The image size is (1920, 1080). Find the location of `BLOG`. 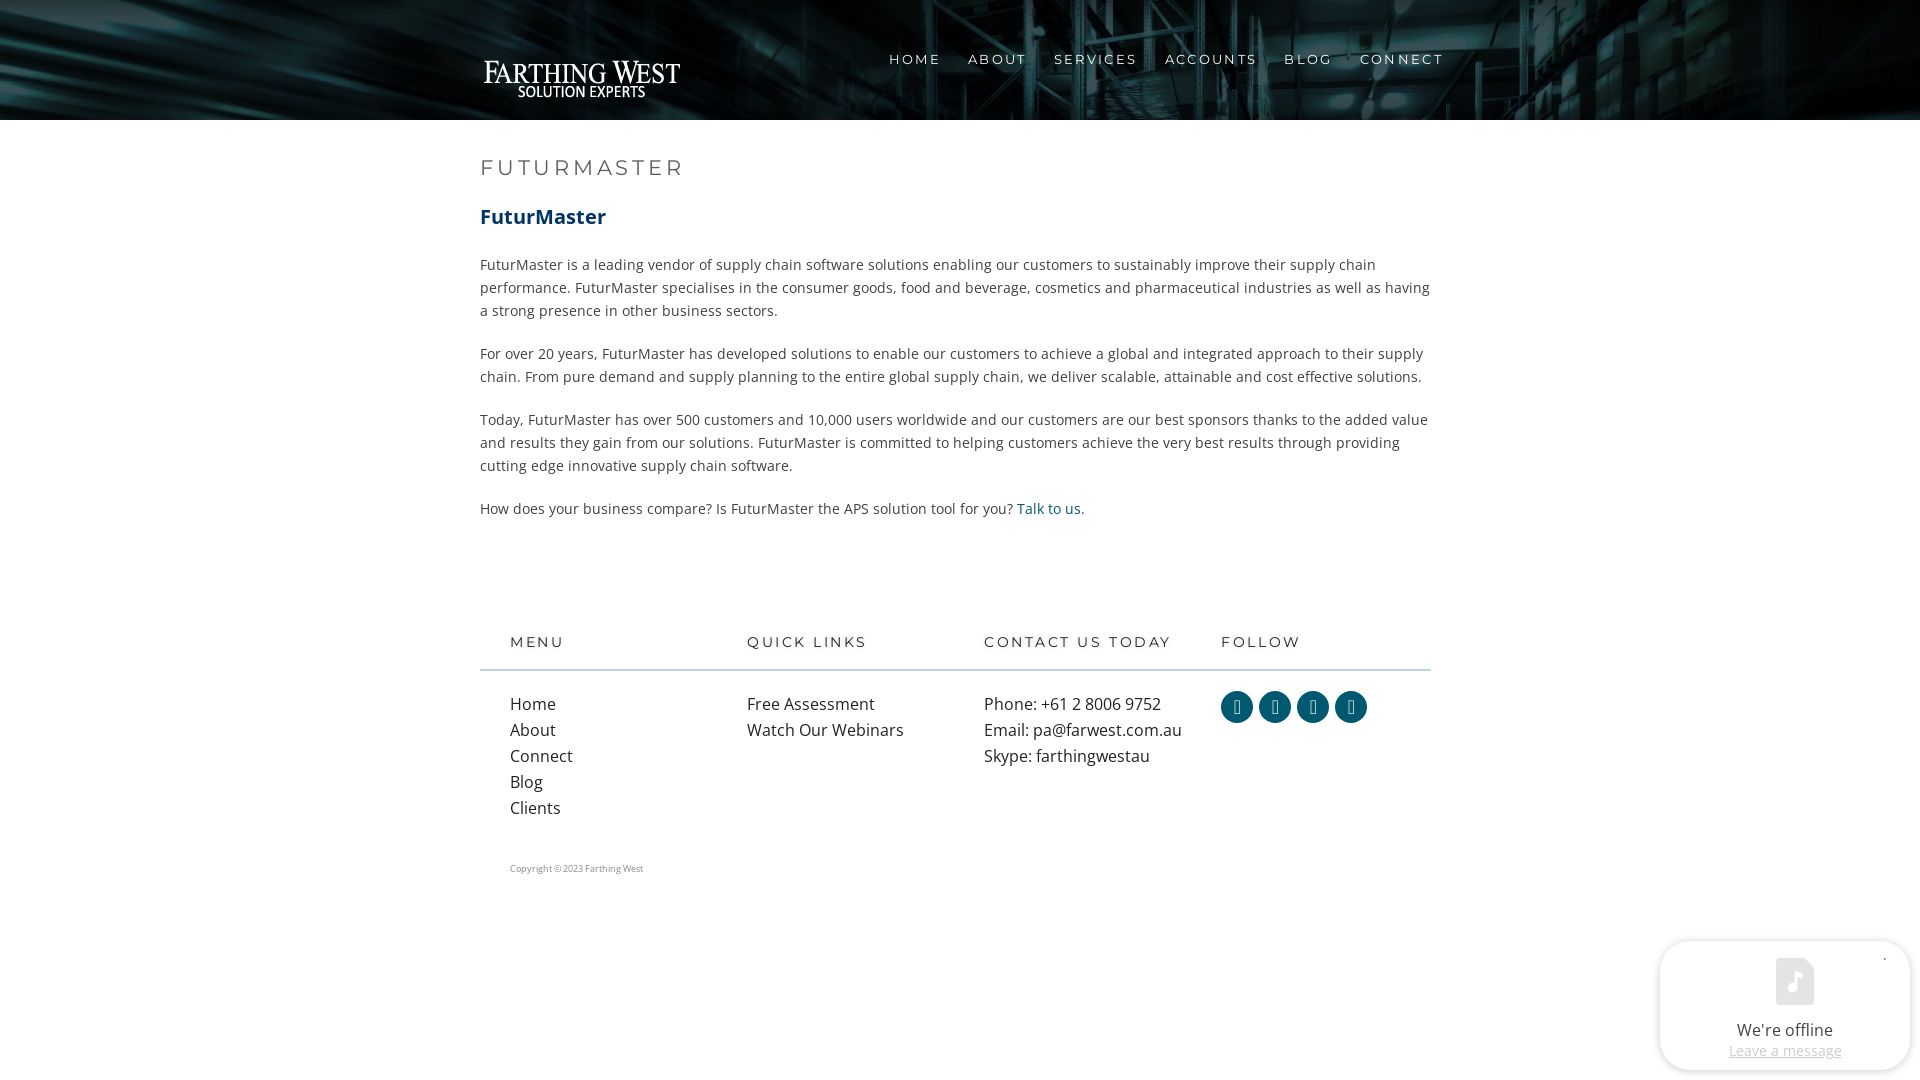

BLOG is located at coordinates (1306, 60).